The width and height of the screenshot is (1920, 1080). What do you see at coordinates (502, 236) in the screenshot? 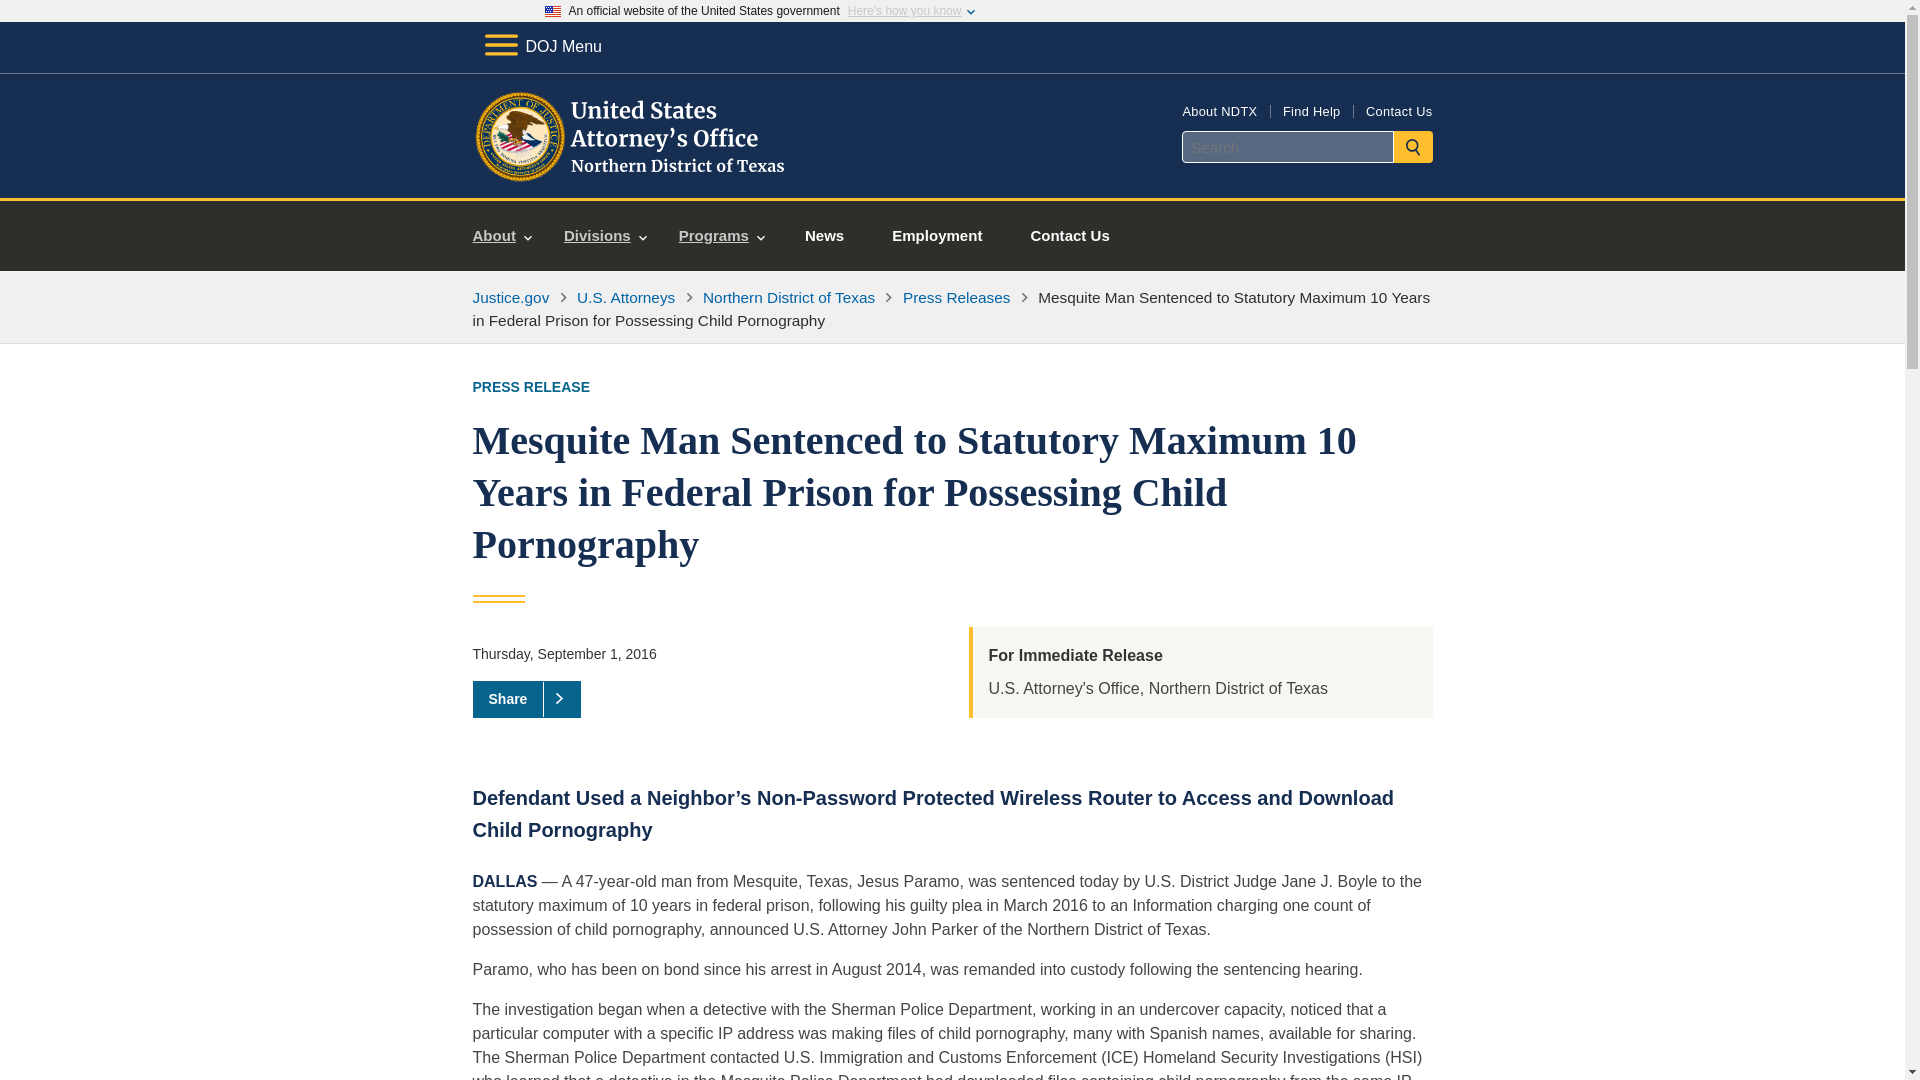
I see `About` at bounding box center [502, 236].